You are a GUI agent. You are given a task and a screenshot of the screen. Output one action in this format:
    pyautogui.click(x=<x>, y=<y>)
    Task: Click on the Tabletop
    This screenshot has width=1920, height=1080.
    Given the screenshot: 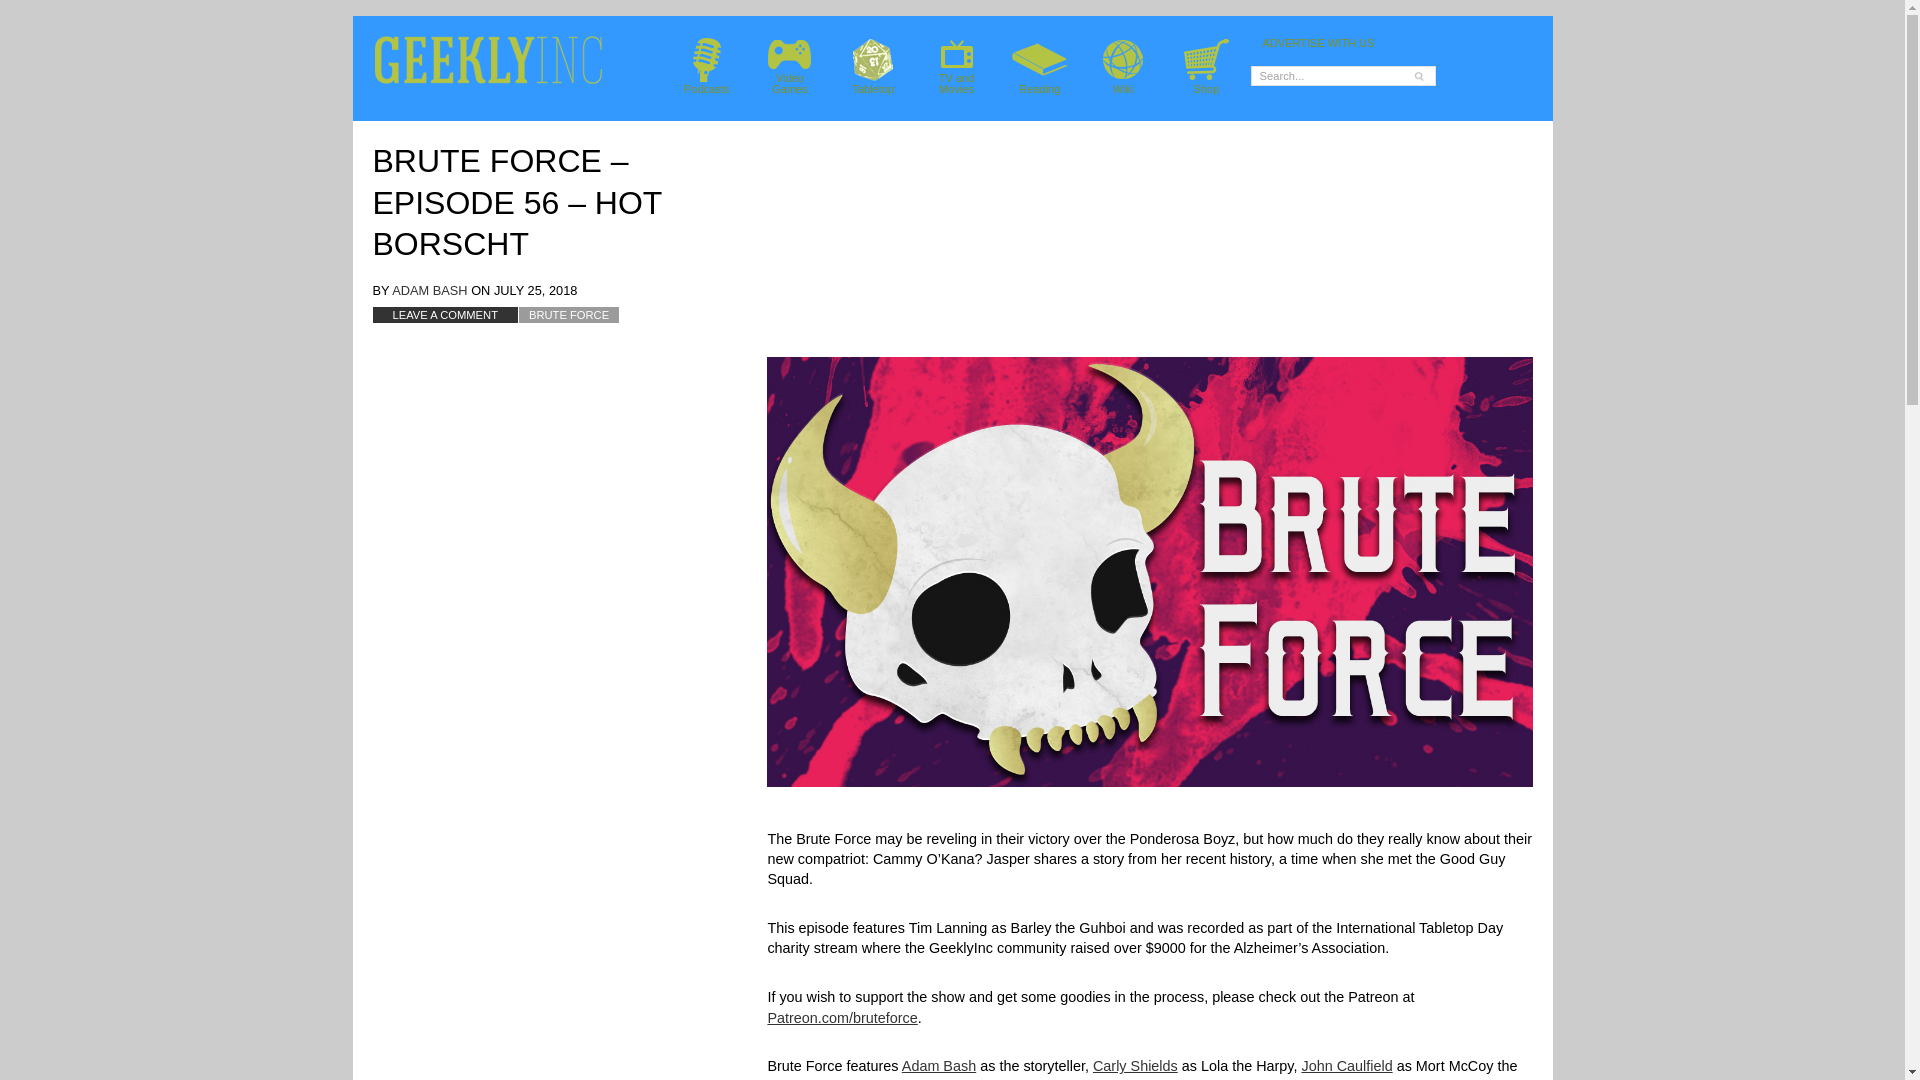 What is the action you would take?
    pyautogui.click(x=707, y=66)
    